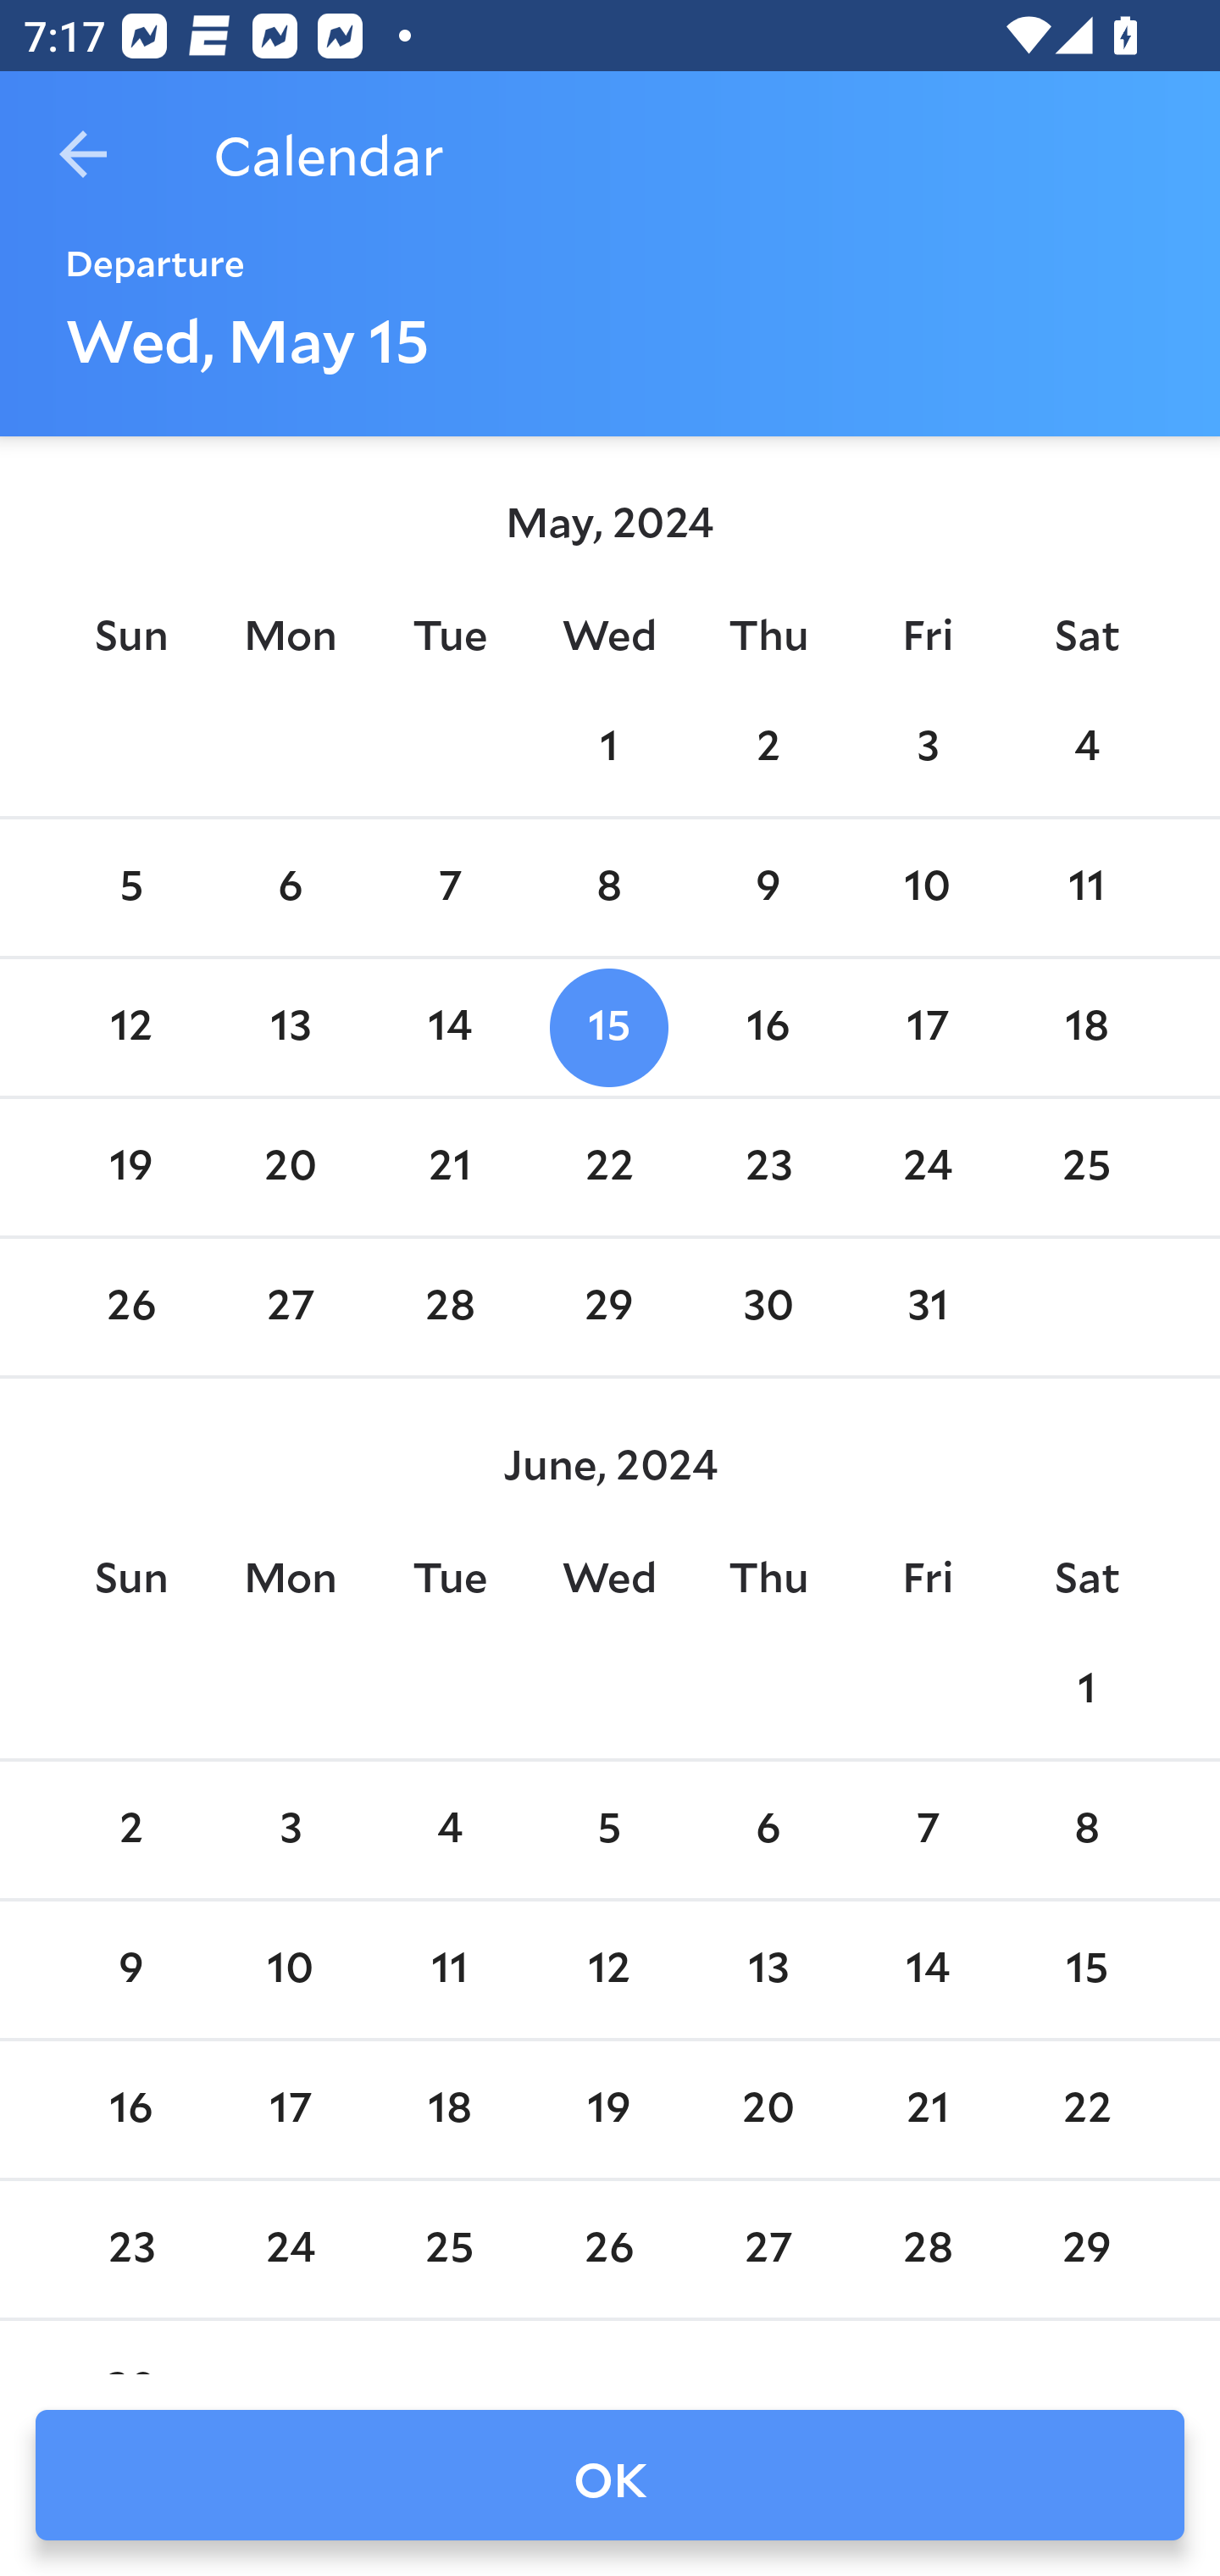 Image resolution: width=1220 pixels, height=2576 pixels. Describe the element at coordinates (291, 1308) in the screenshot. I see `27` at that location.